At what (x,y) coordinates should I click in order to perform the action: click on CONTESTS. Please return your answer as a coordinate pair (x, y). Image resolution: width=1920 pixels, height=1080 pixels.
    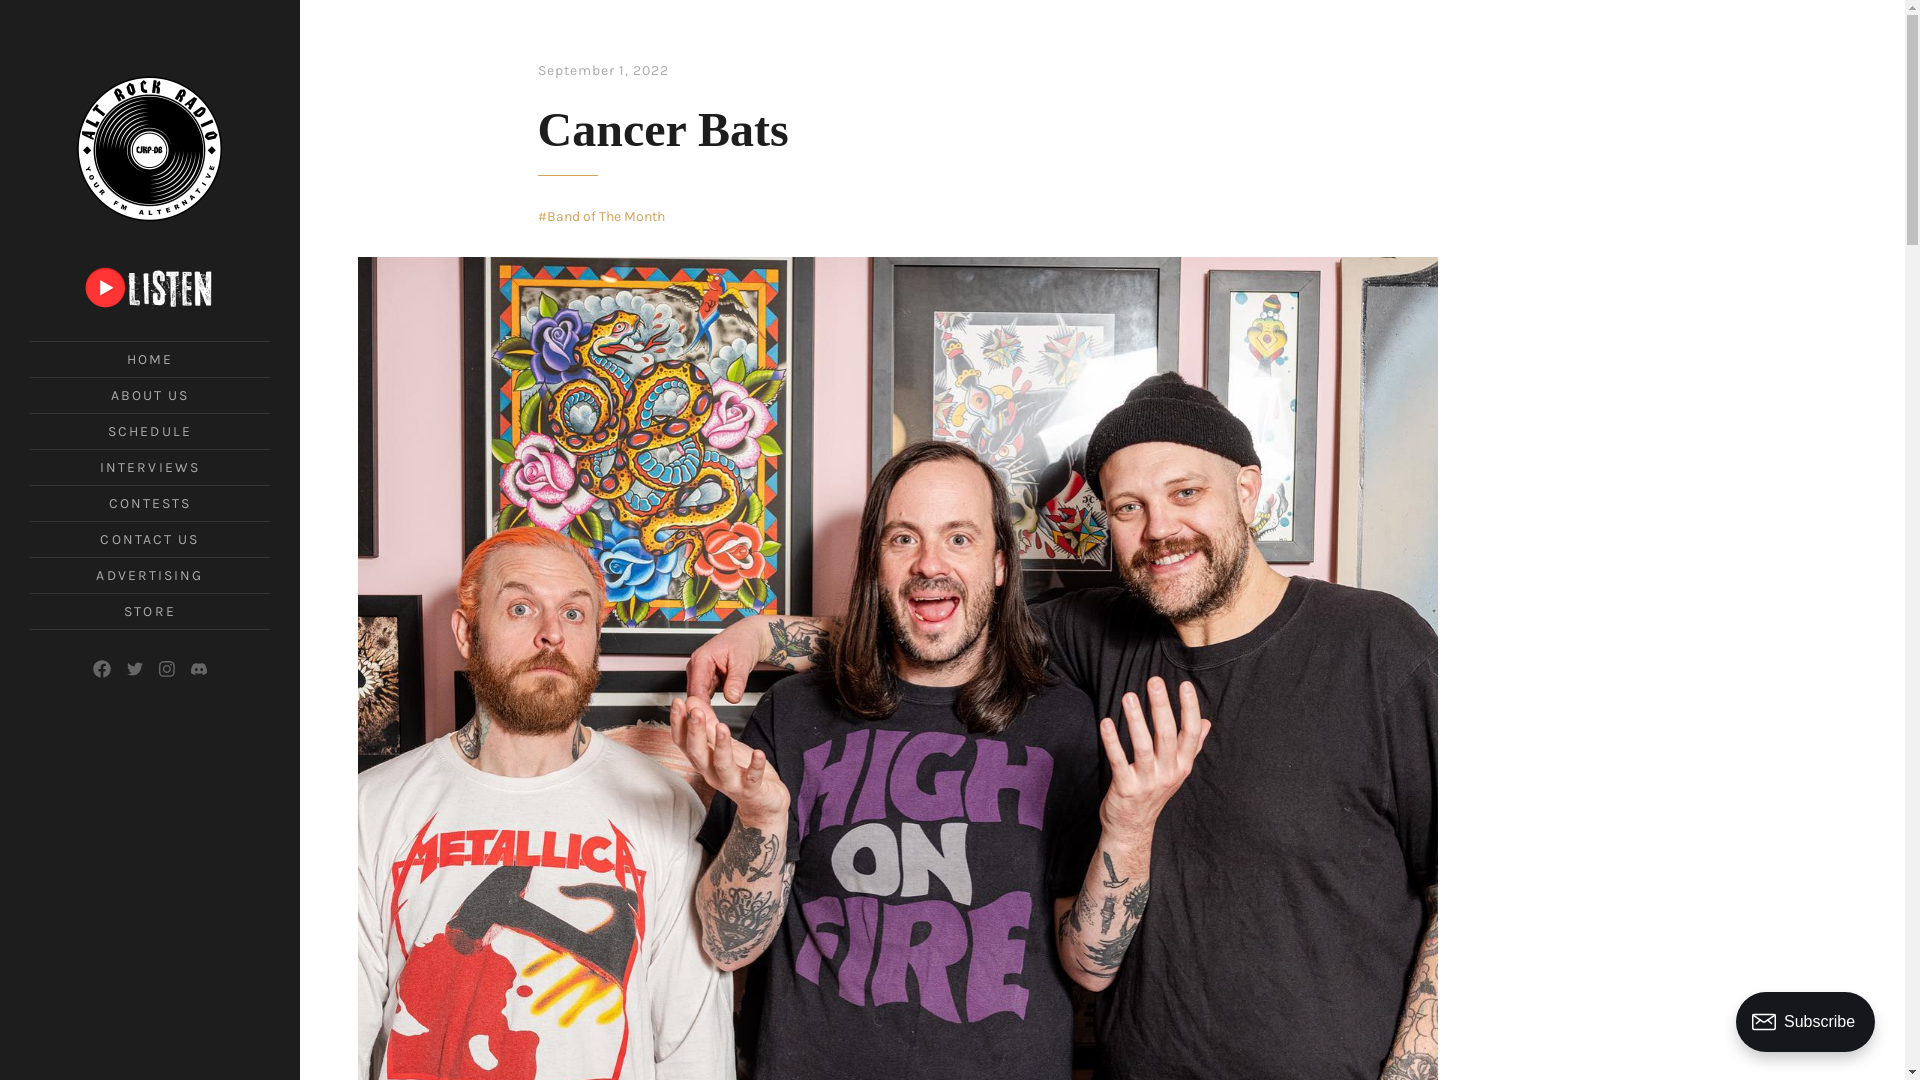
    Looking at the image, I should click on (150, 504).